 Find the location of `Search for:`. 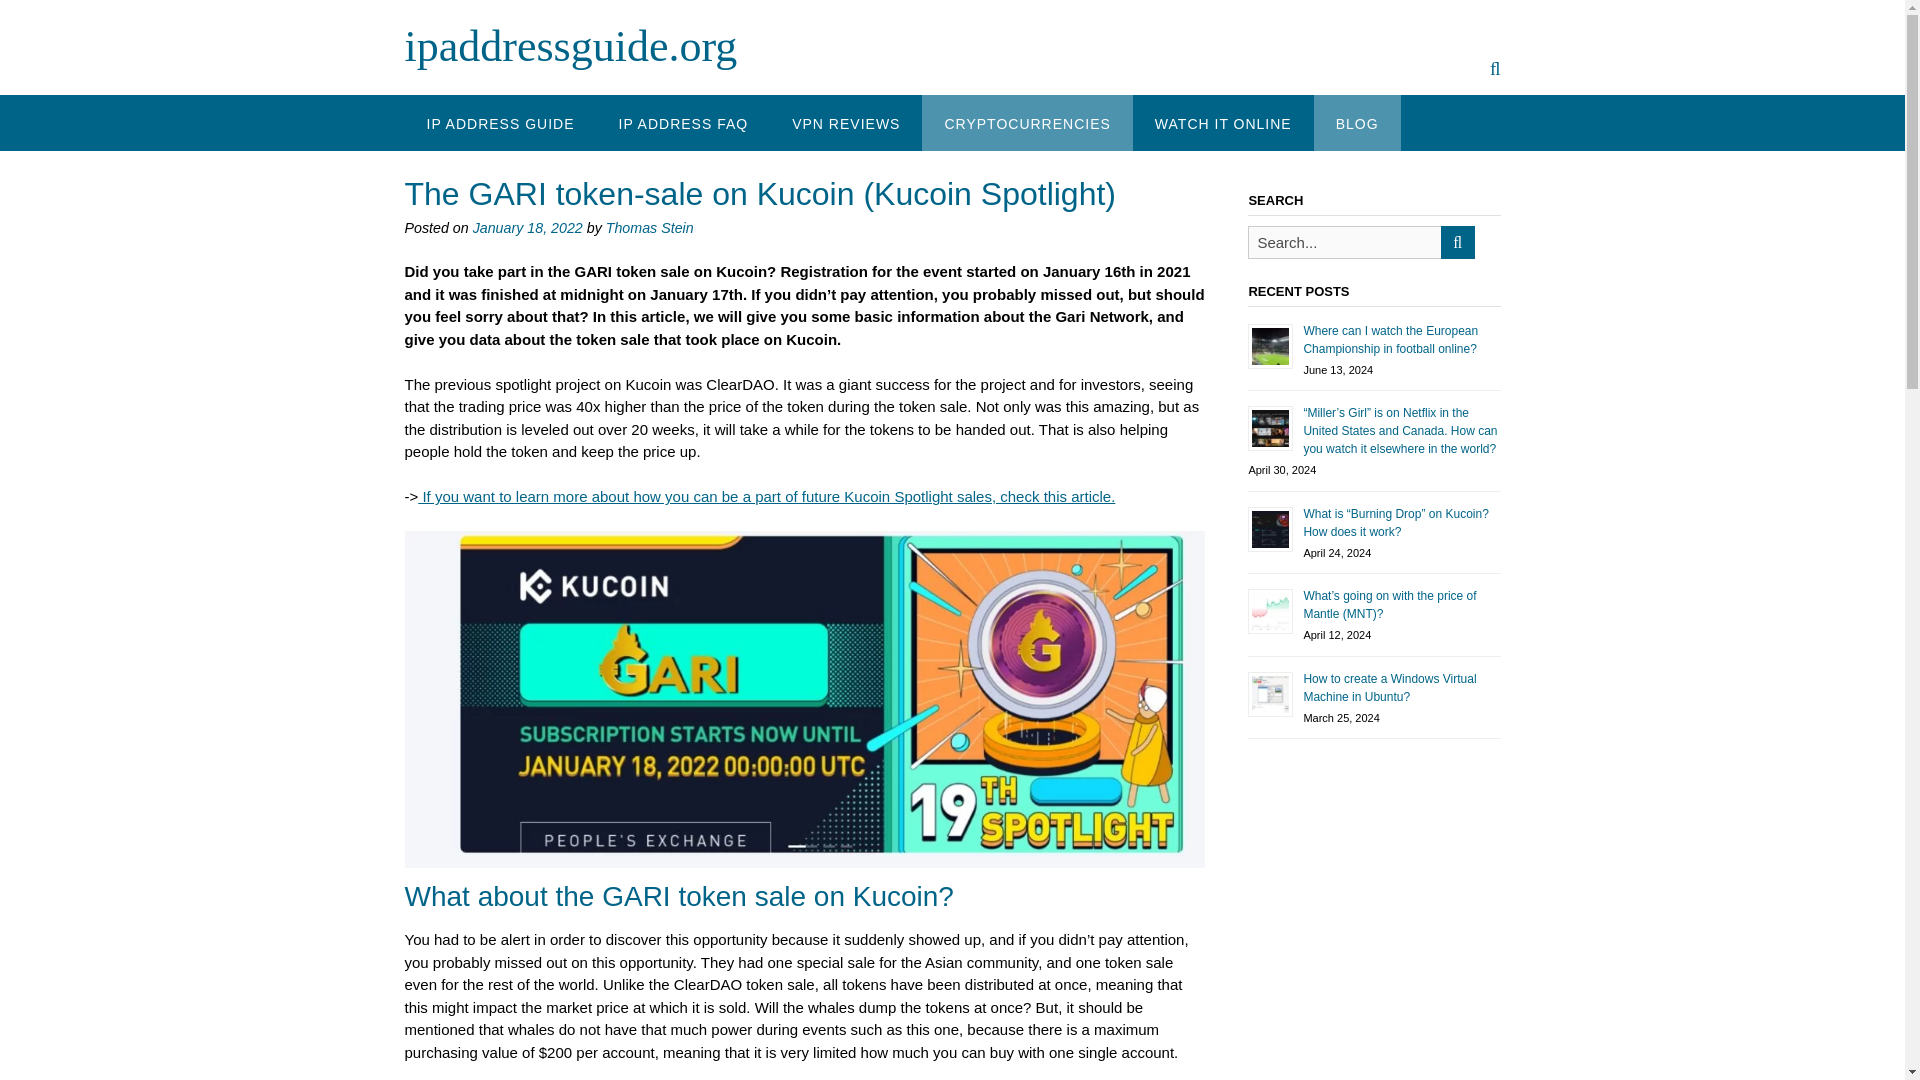

Search for: is located at coordinates (1344, 242).